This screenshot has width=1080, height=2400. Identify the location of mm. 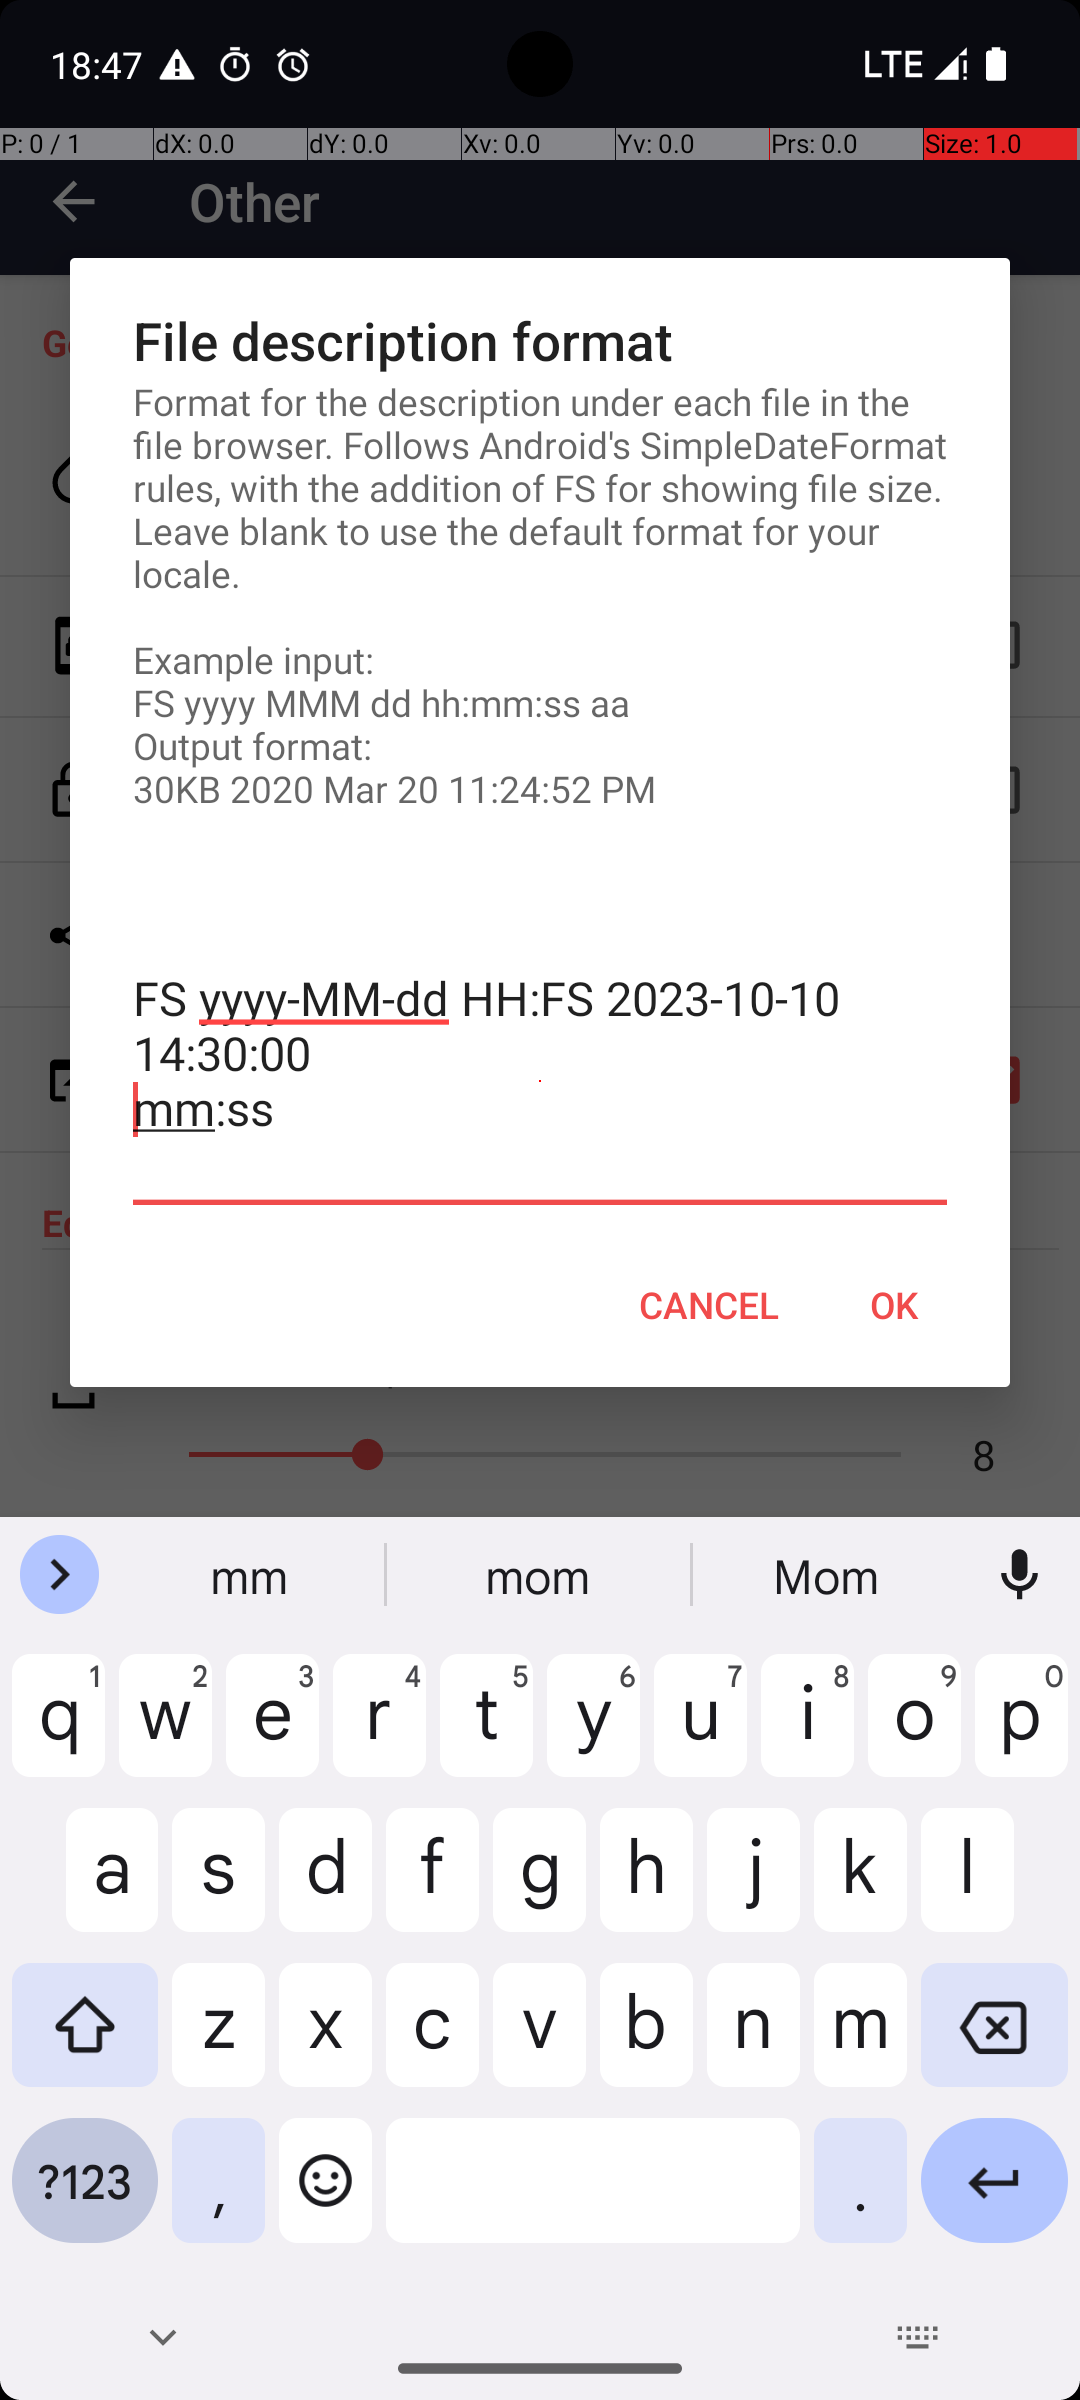
(251, 1575).